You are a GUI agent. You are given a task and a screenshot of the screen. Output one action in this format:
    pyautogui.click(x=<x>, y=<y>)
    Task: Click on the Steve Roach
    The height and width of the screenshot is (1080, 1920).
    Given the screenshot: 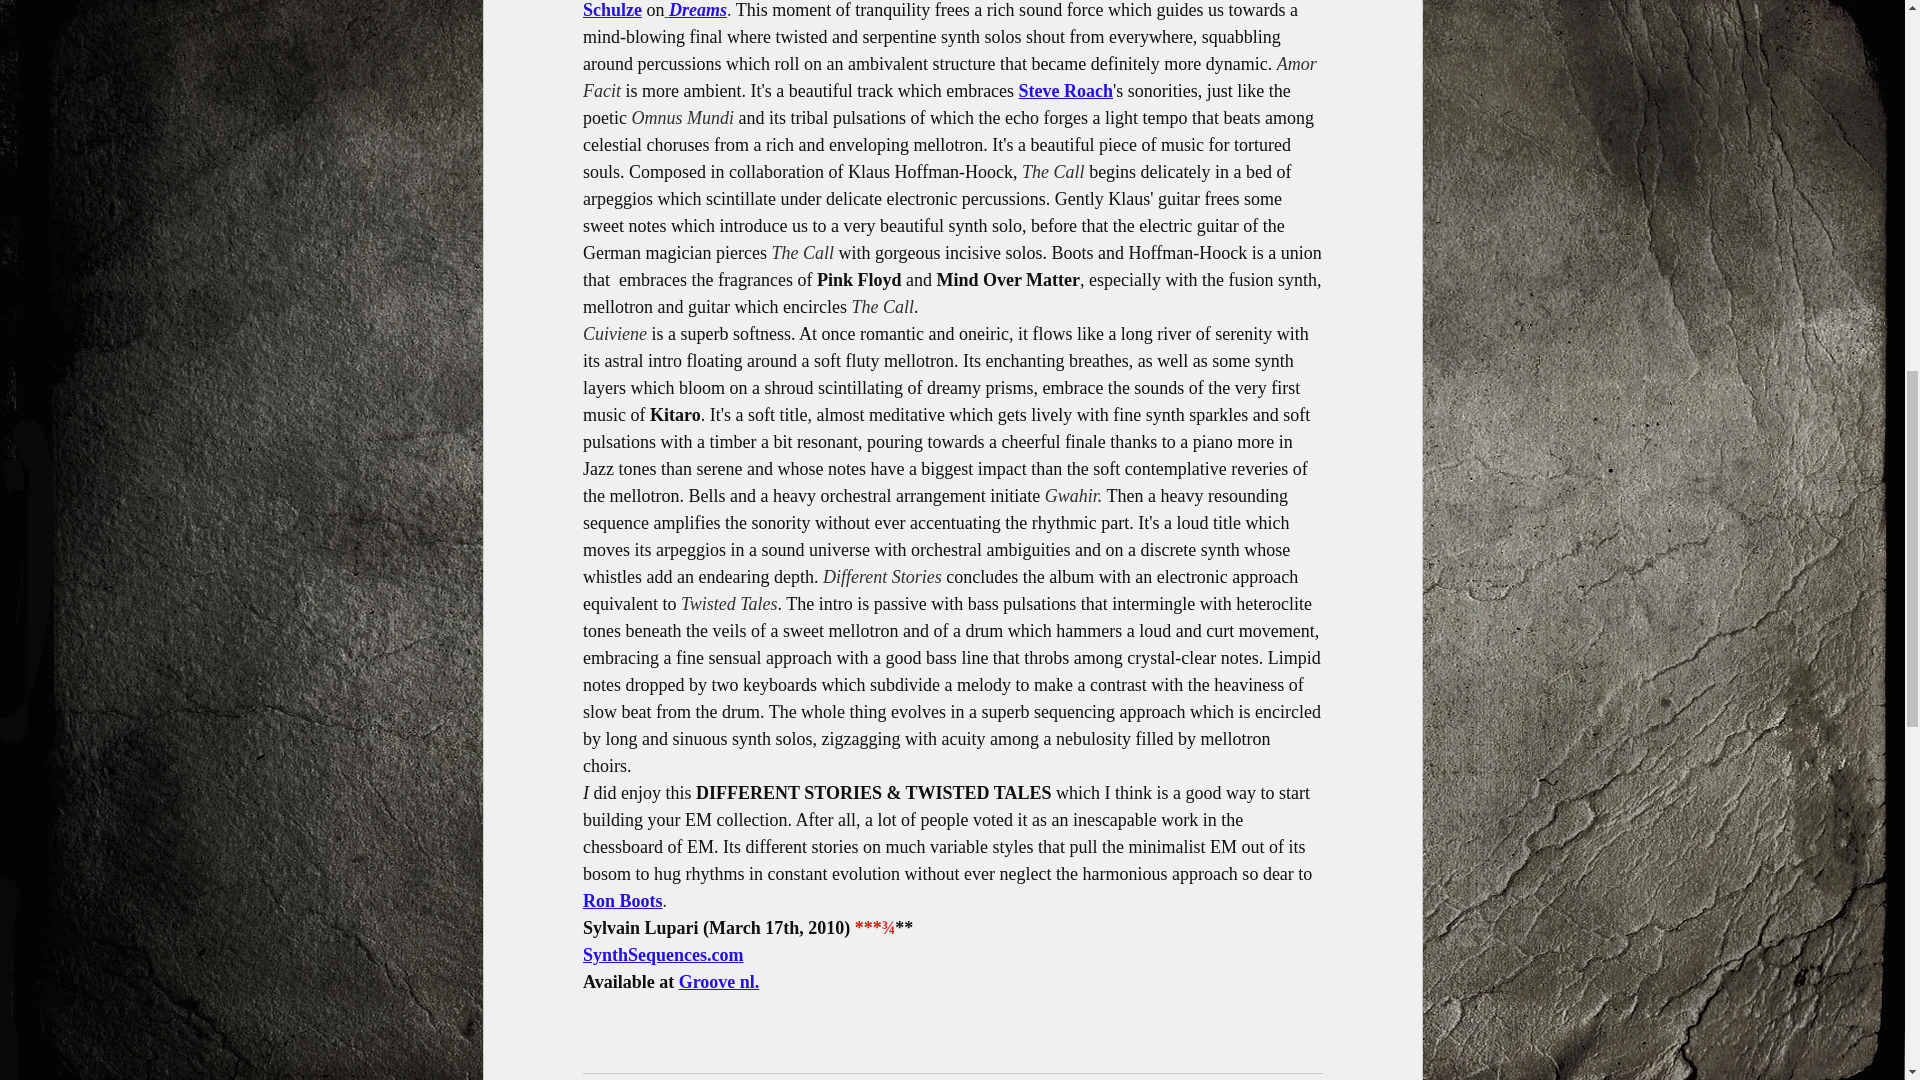 What is the action you would take?
    pyautogui.click(x=1064, y=91)
    